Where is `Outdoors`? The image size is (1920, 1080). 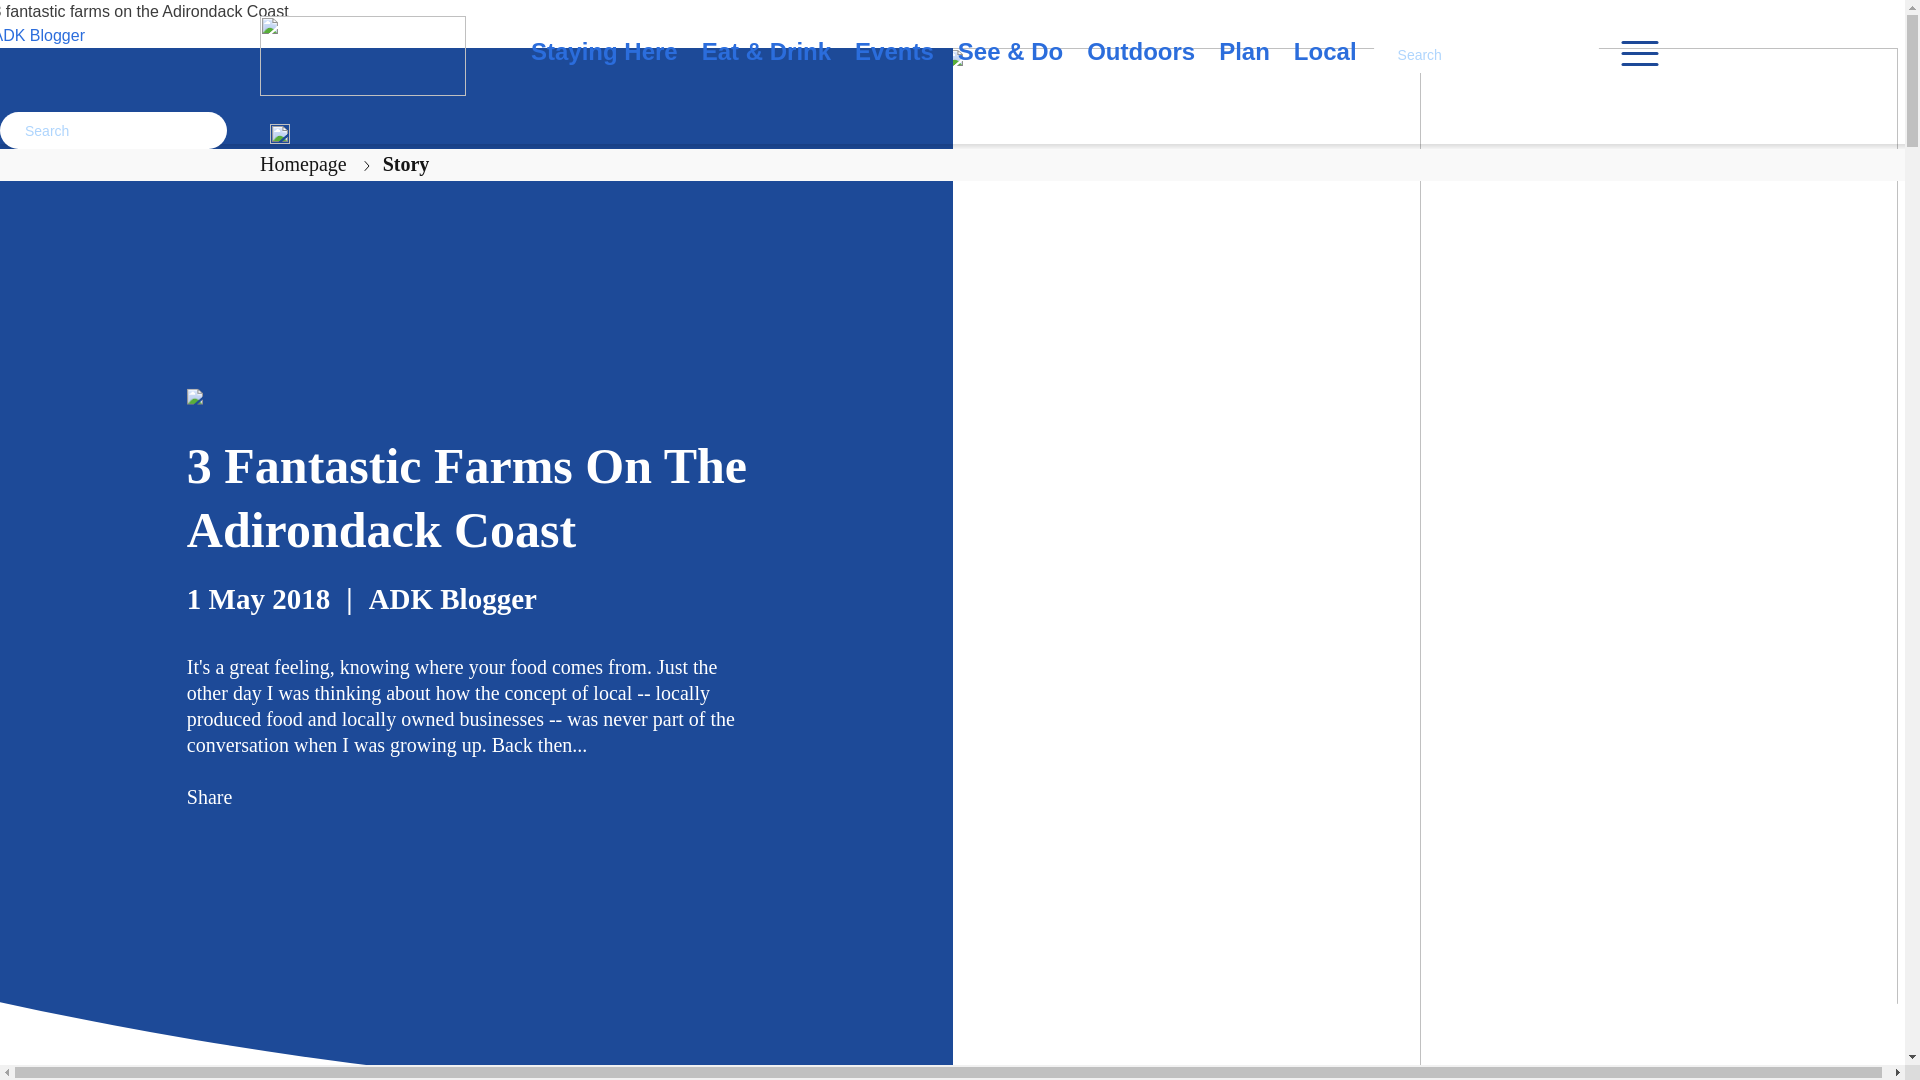 Outdoors is located at coordinates (1140, 56).